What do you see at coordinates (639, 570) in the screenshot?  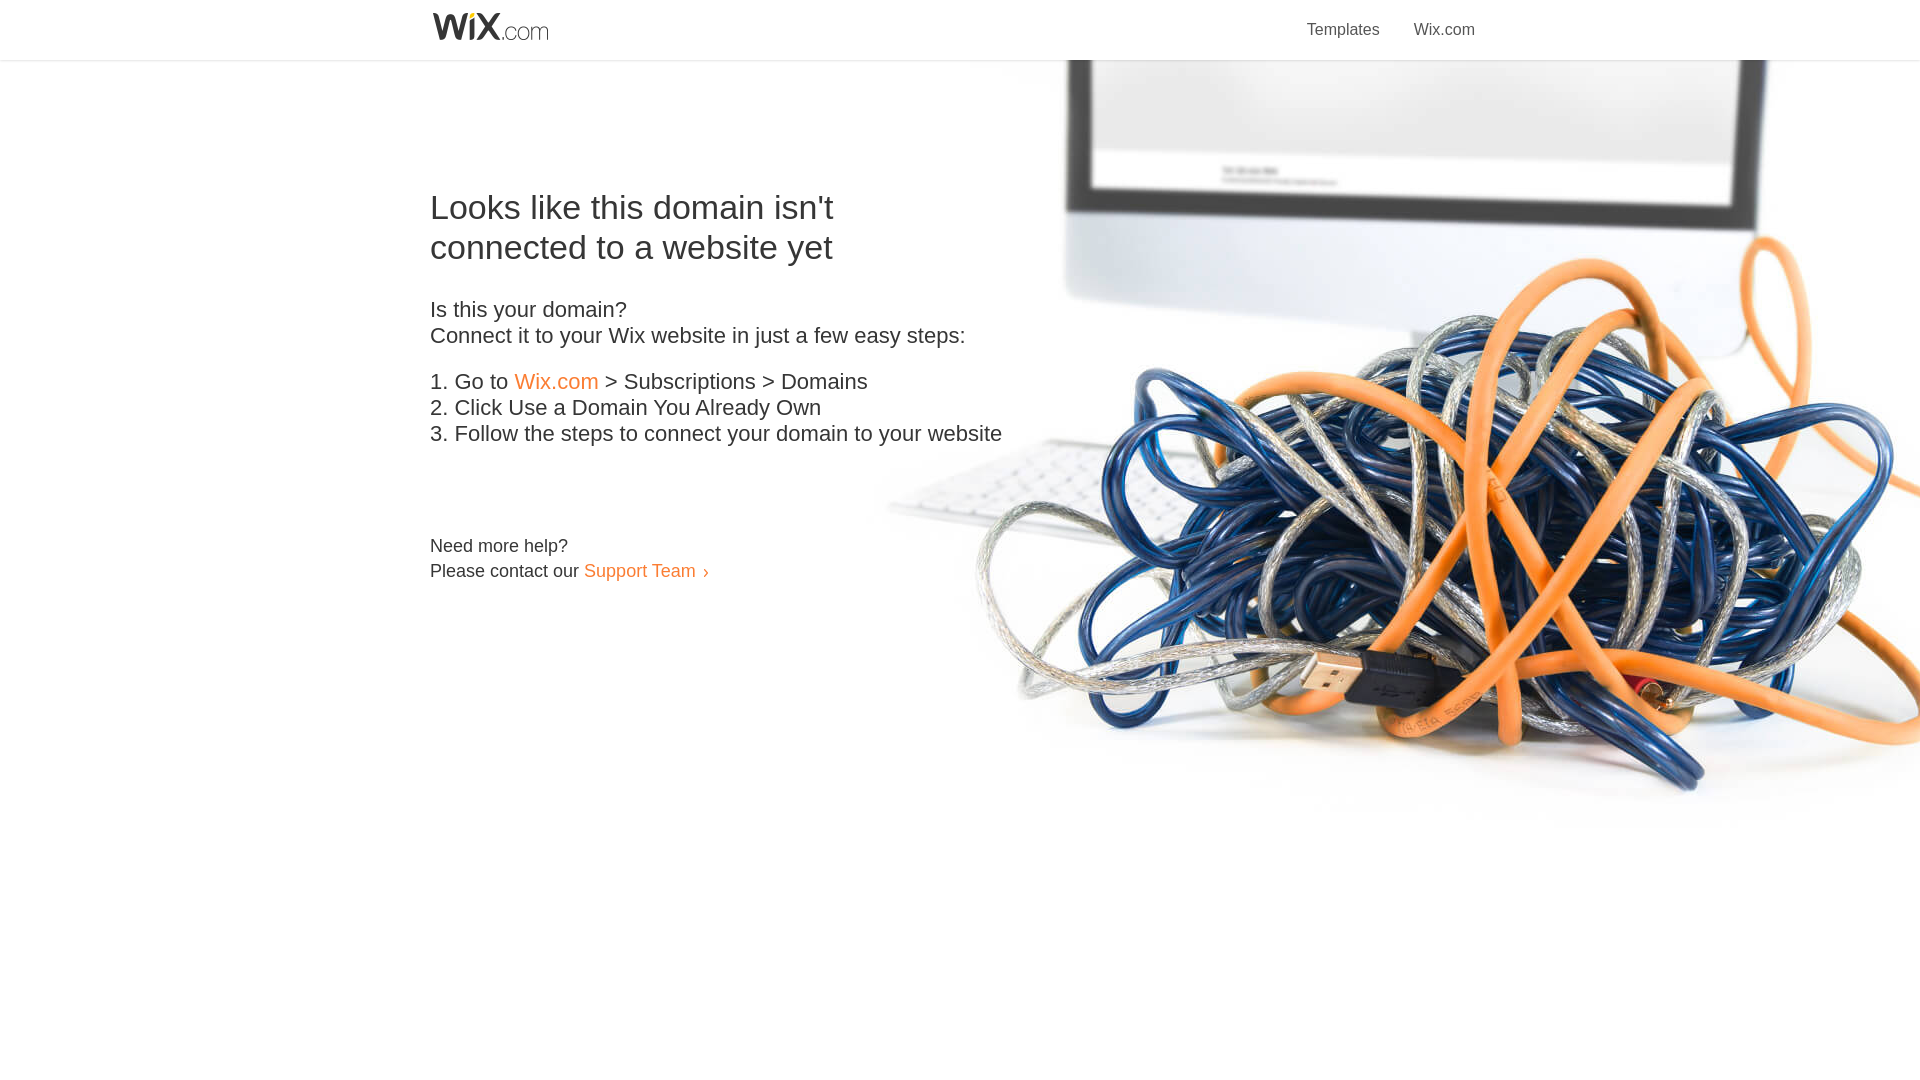 I see `Support Team` at bounding box center [639, 570].